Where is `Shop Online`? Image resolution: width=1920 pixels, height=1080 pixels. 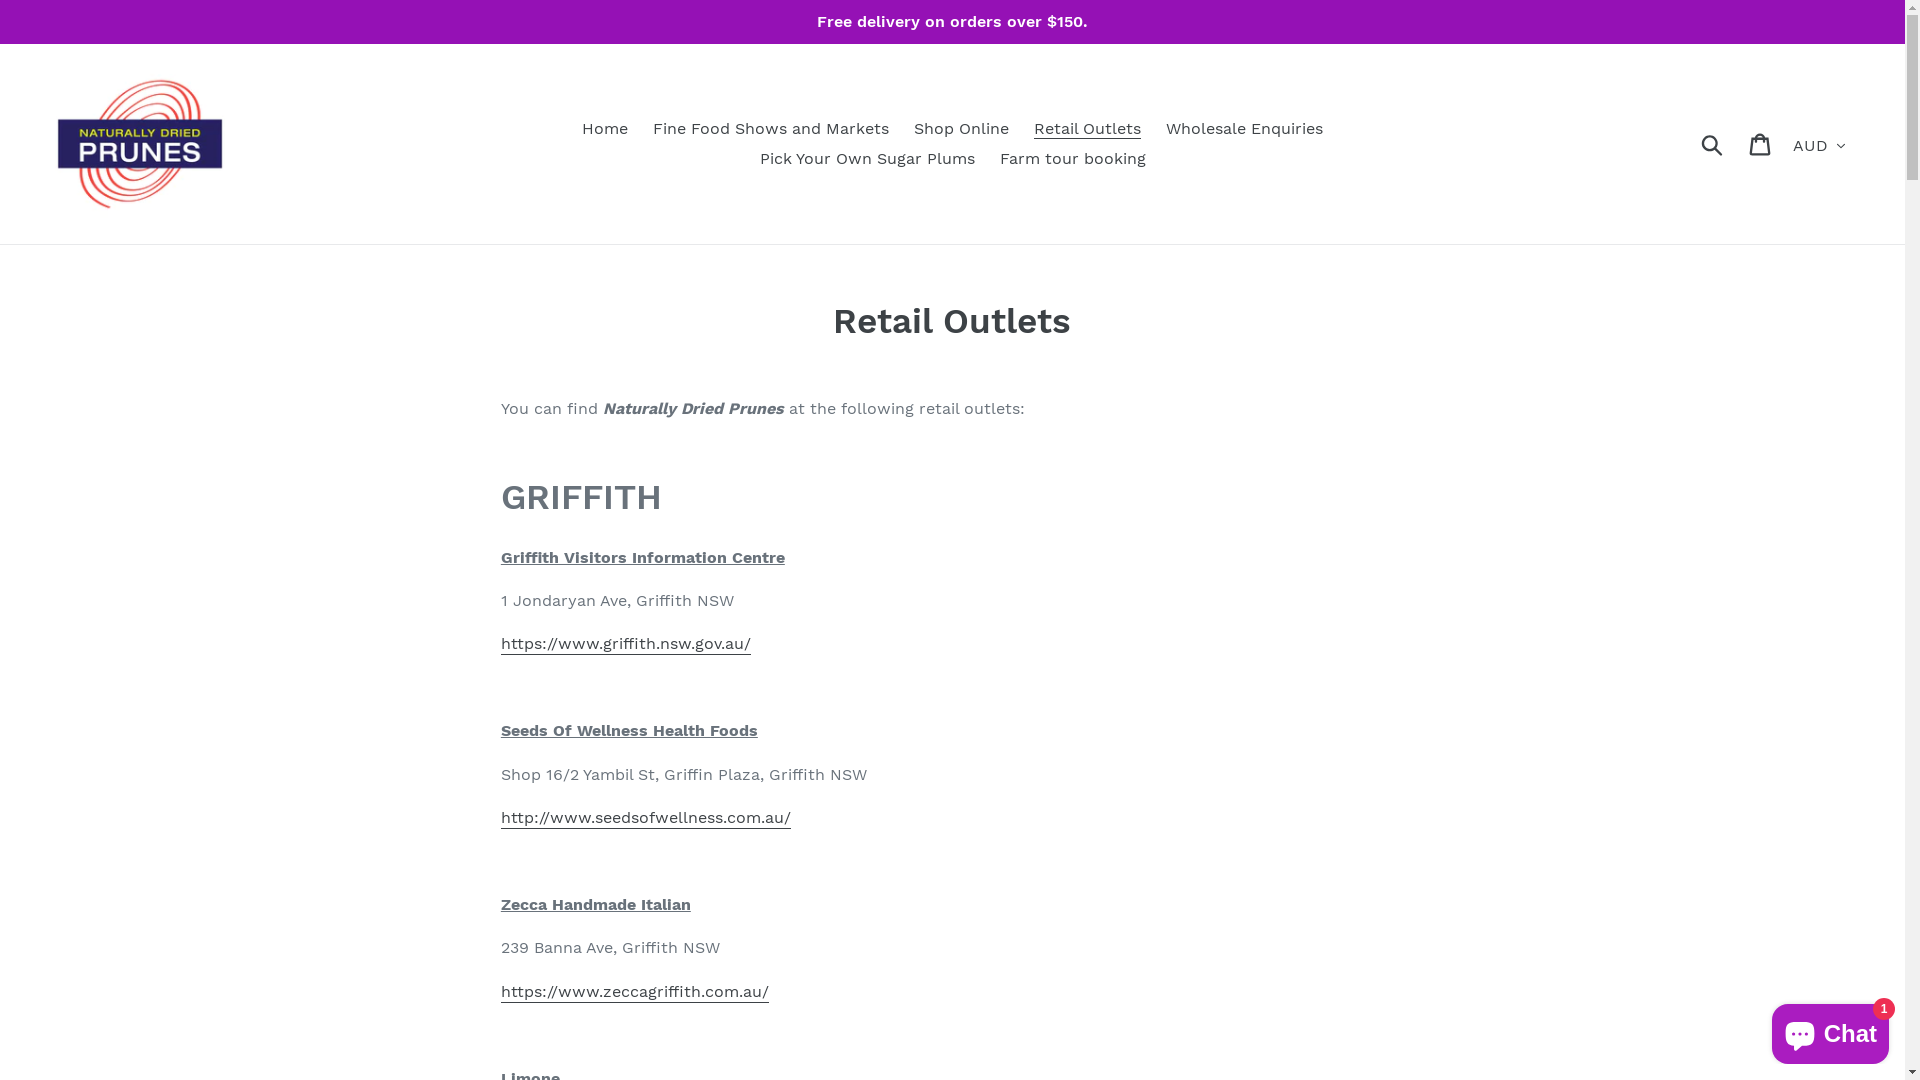 Shop Online is located at coordinates (962, 129).